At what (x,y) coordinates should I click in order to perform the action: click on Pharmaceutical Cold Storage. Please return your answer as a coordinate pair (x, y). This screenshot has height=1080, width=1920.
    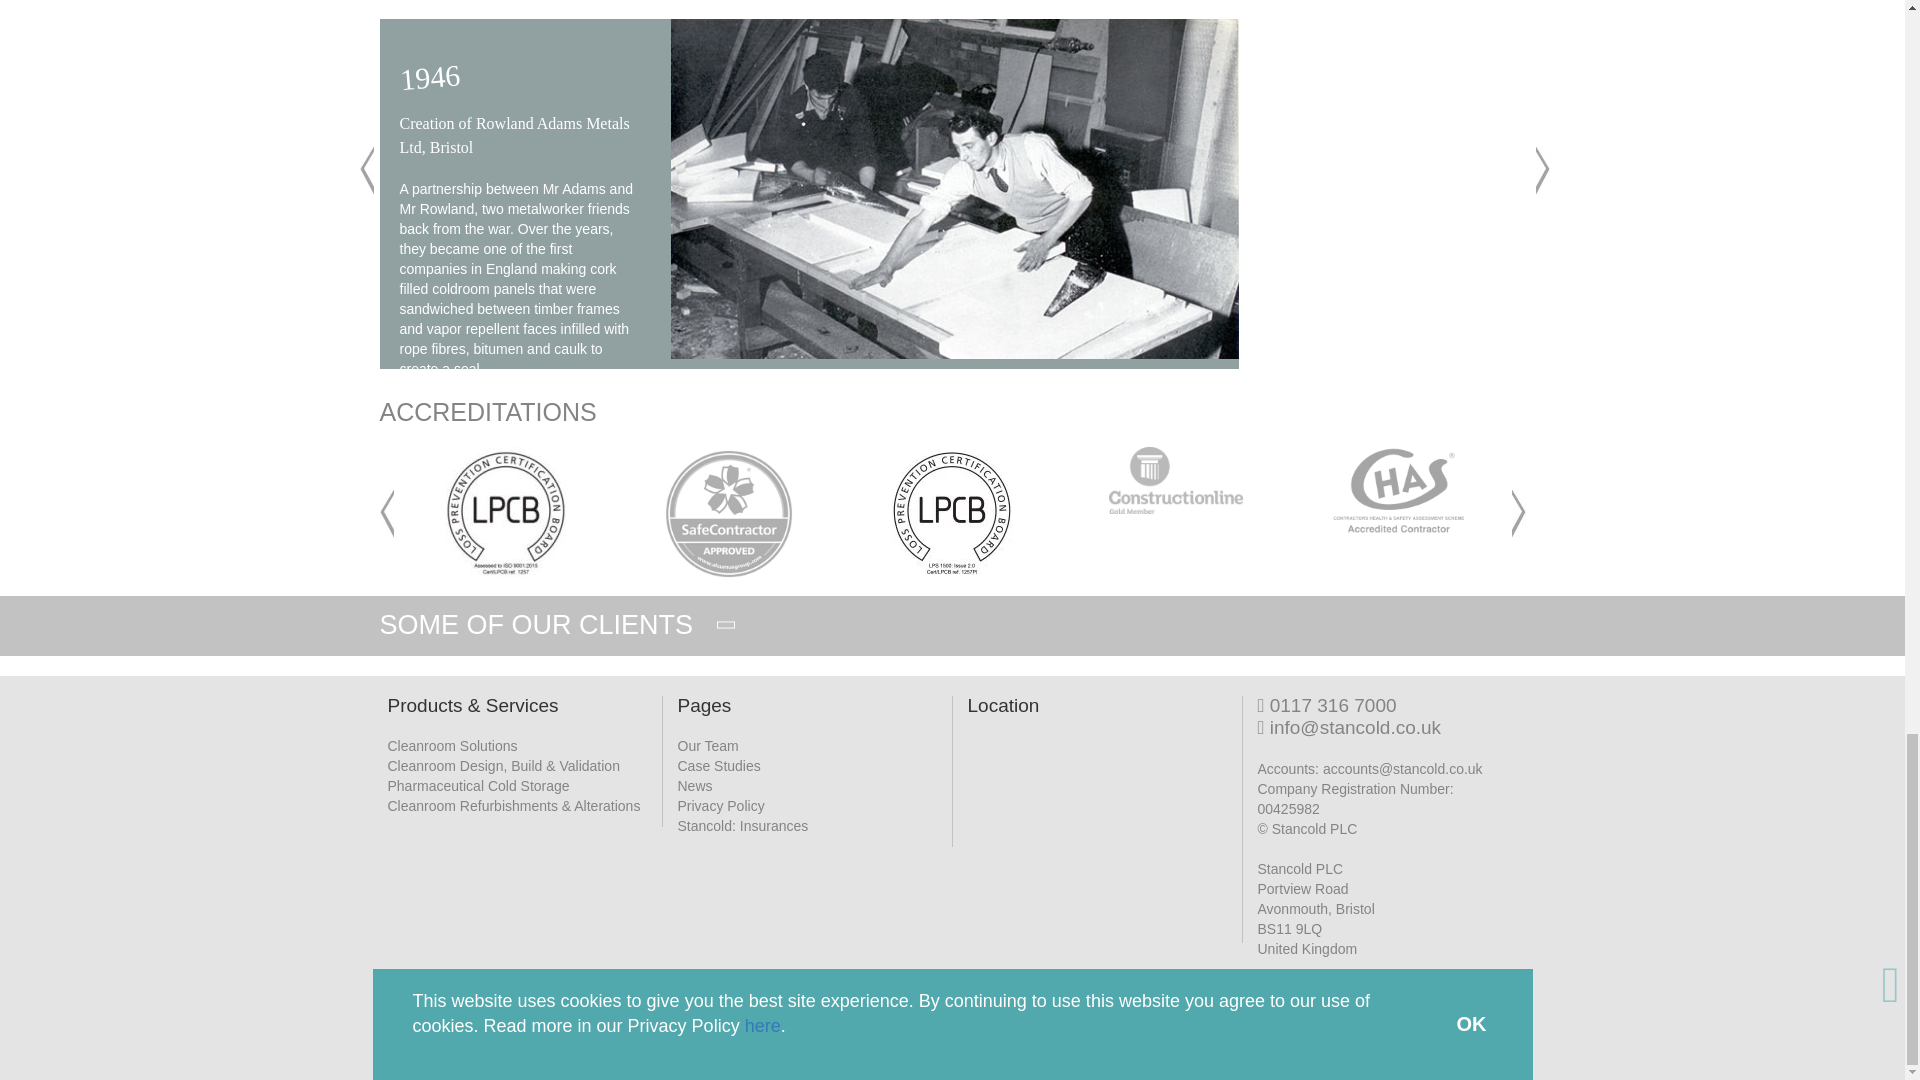
    Looking at the image, I should click on (478, 783).